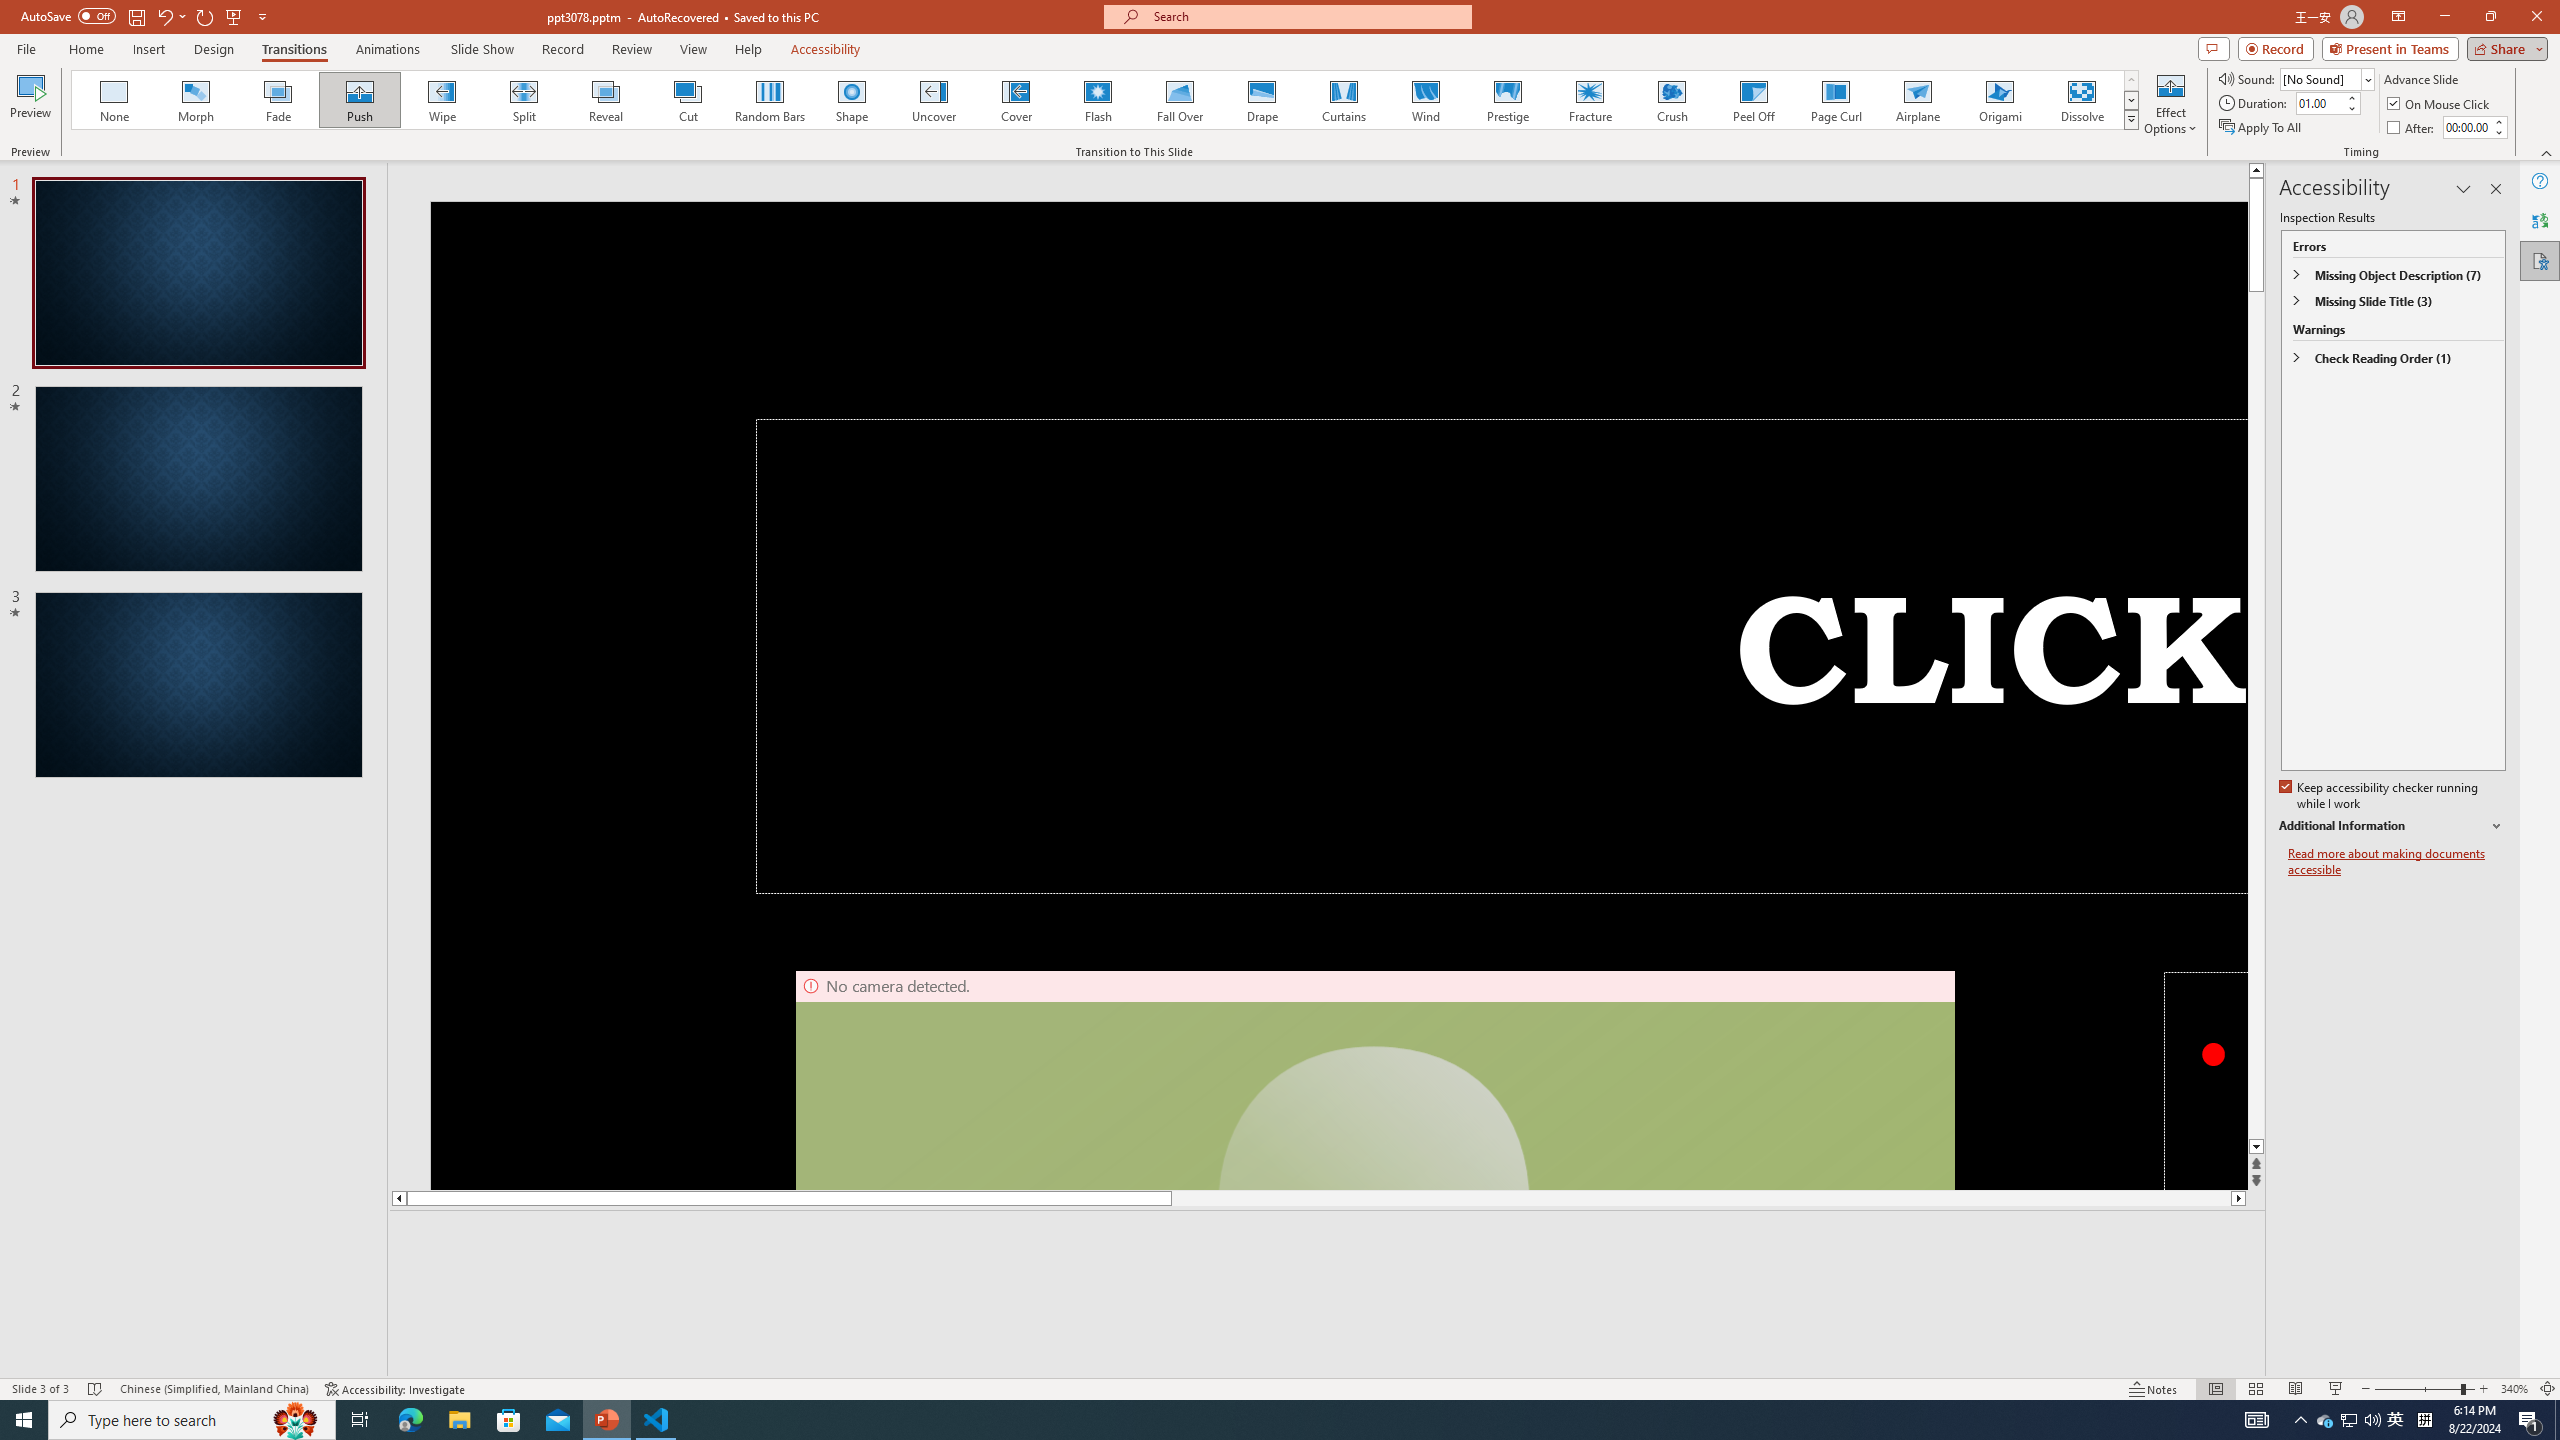 Image resolution: width=2560 pixels, height=1440 pixels. What do you see at coordinates (2514, 1389) in the screenshot?
I see `Zoom 340%` at bounding box center [2514, 1389].